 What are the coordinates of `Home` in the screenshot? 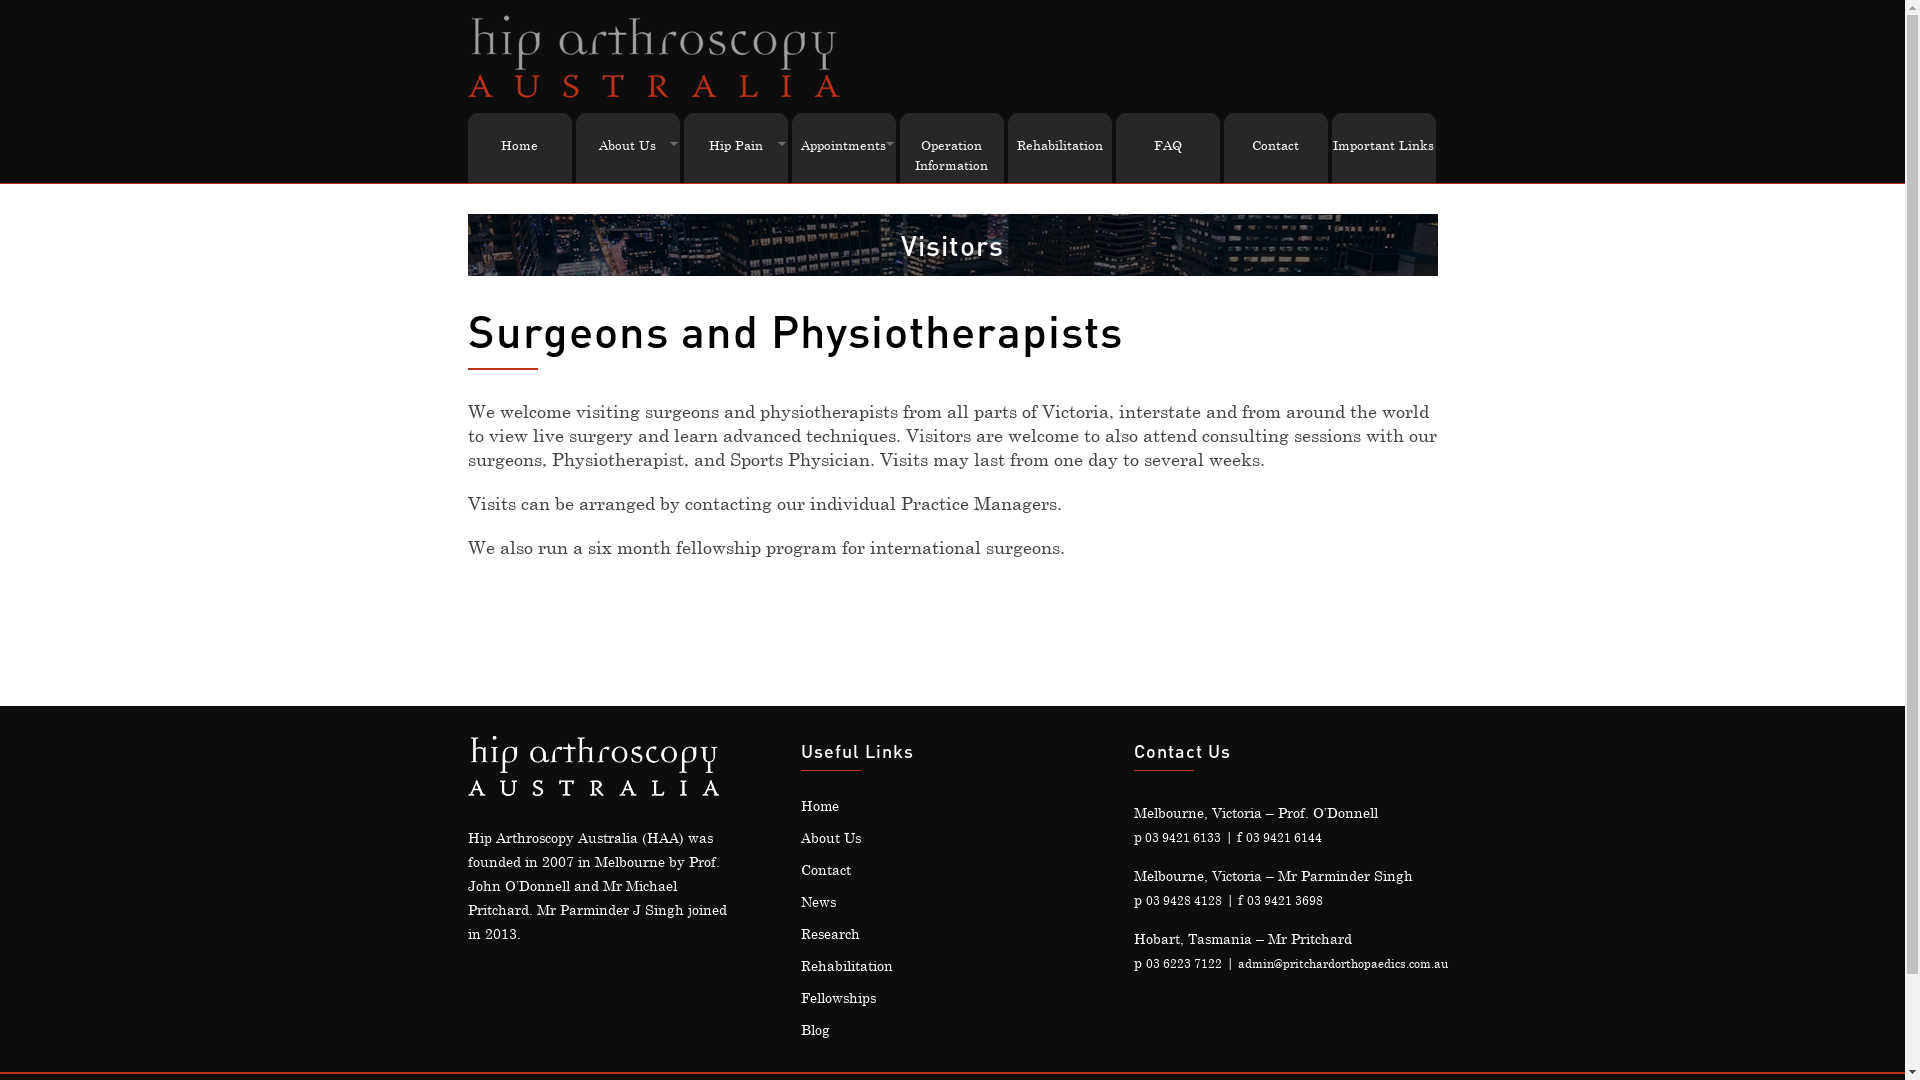 It's located at (520, 145).